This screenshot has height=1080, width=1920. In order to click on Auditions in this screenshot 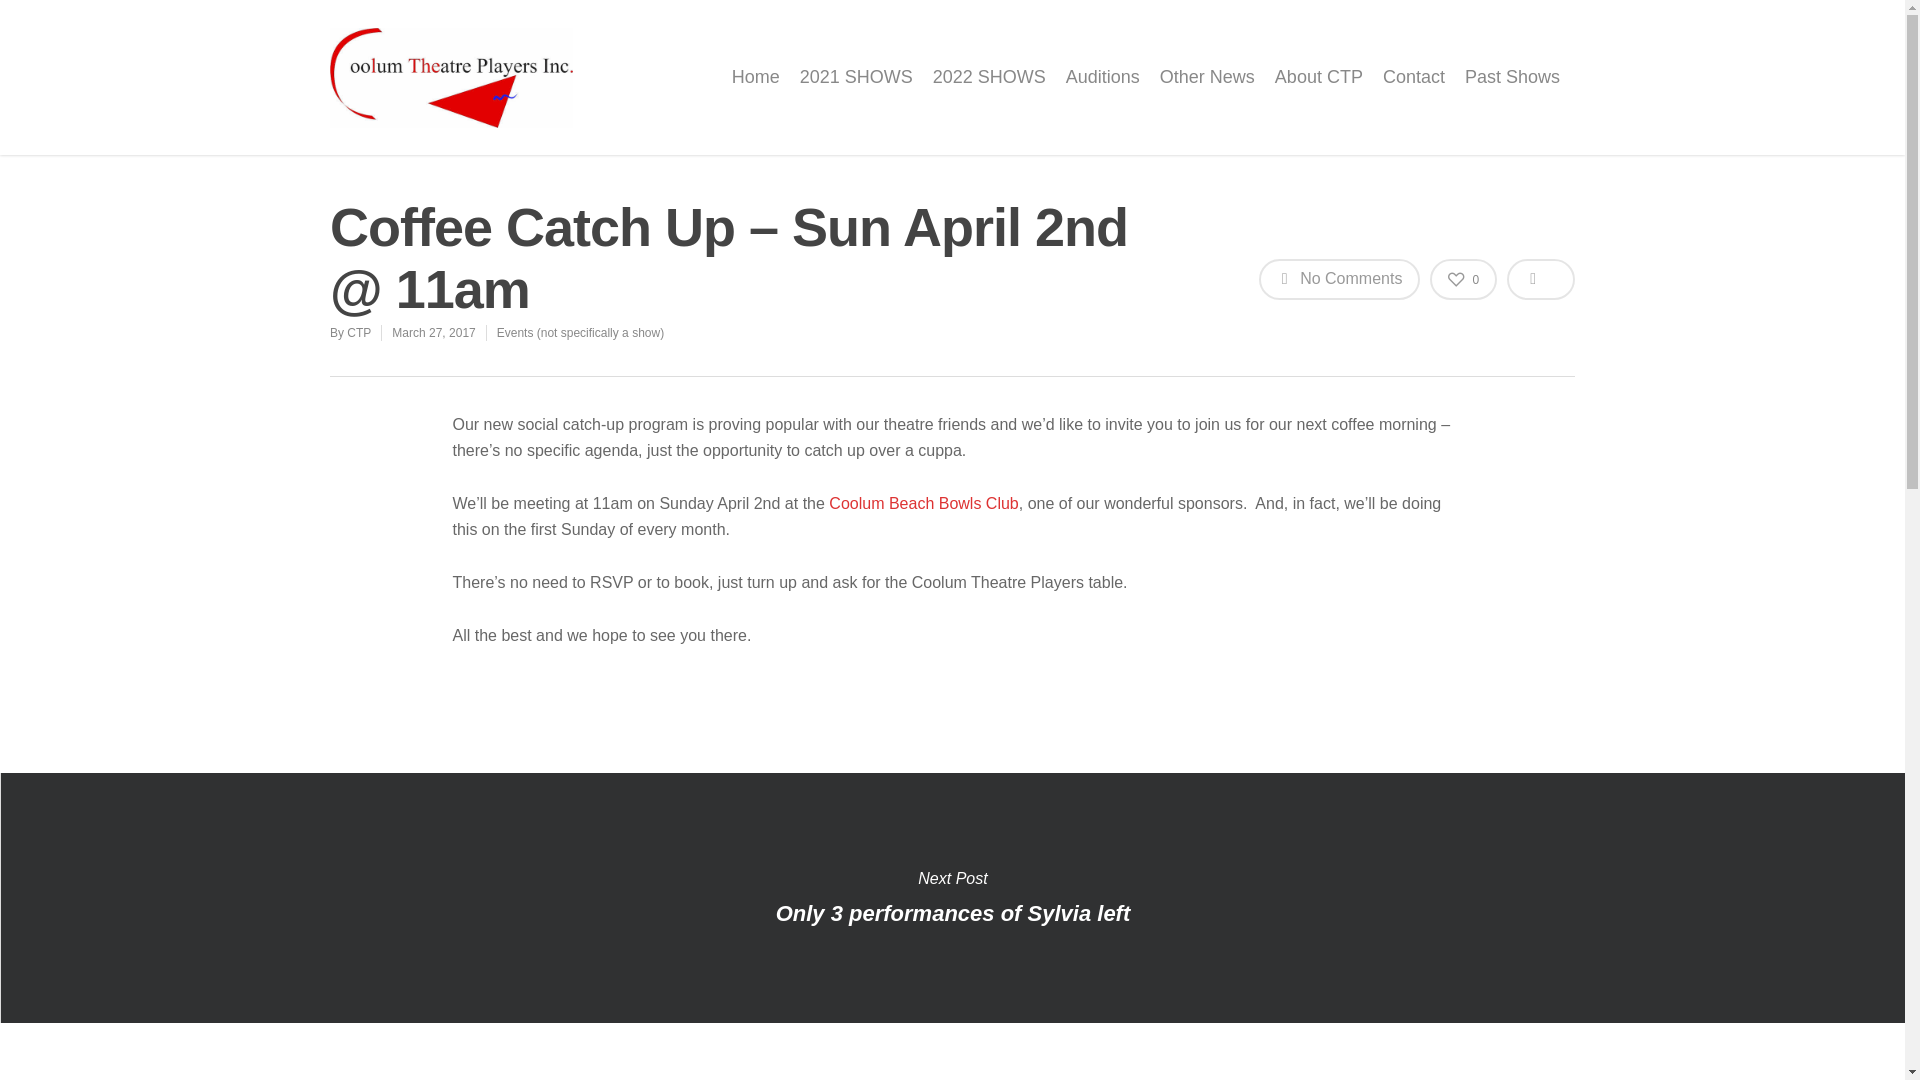, I will do `click(1103, 92)`.